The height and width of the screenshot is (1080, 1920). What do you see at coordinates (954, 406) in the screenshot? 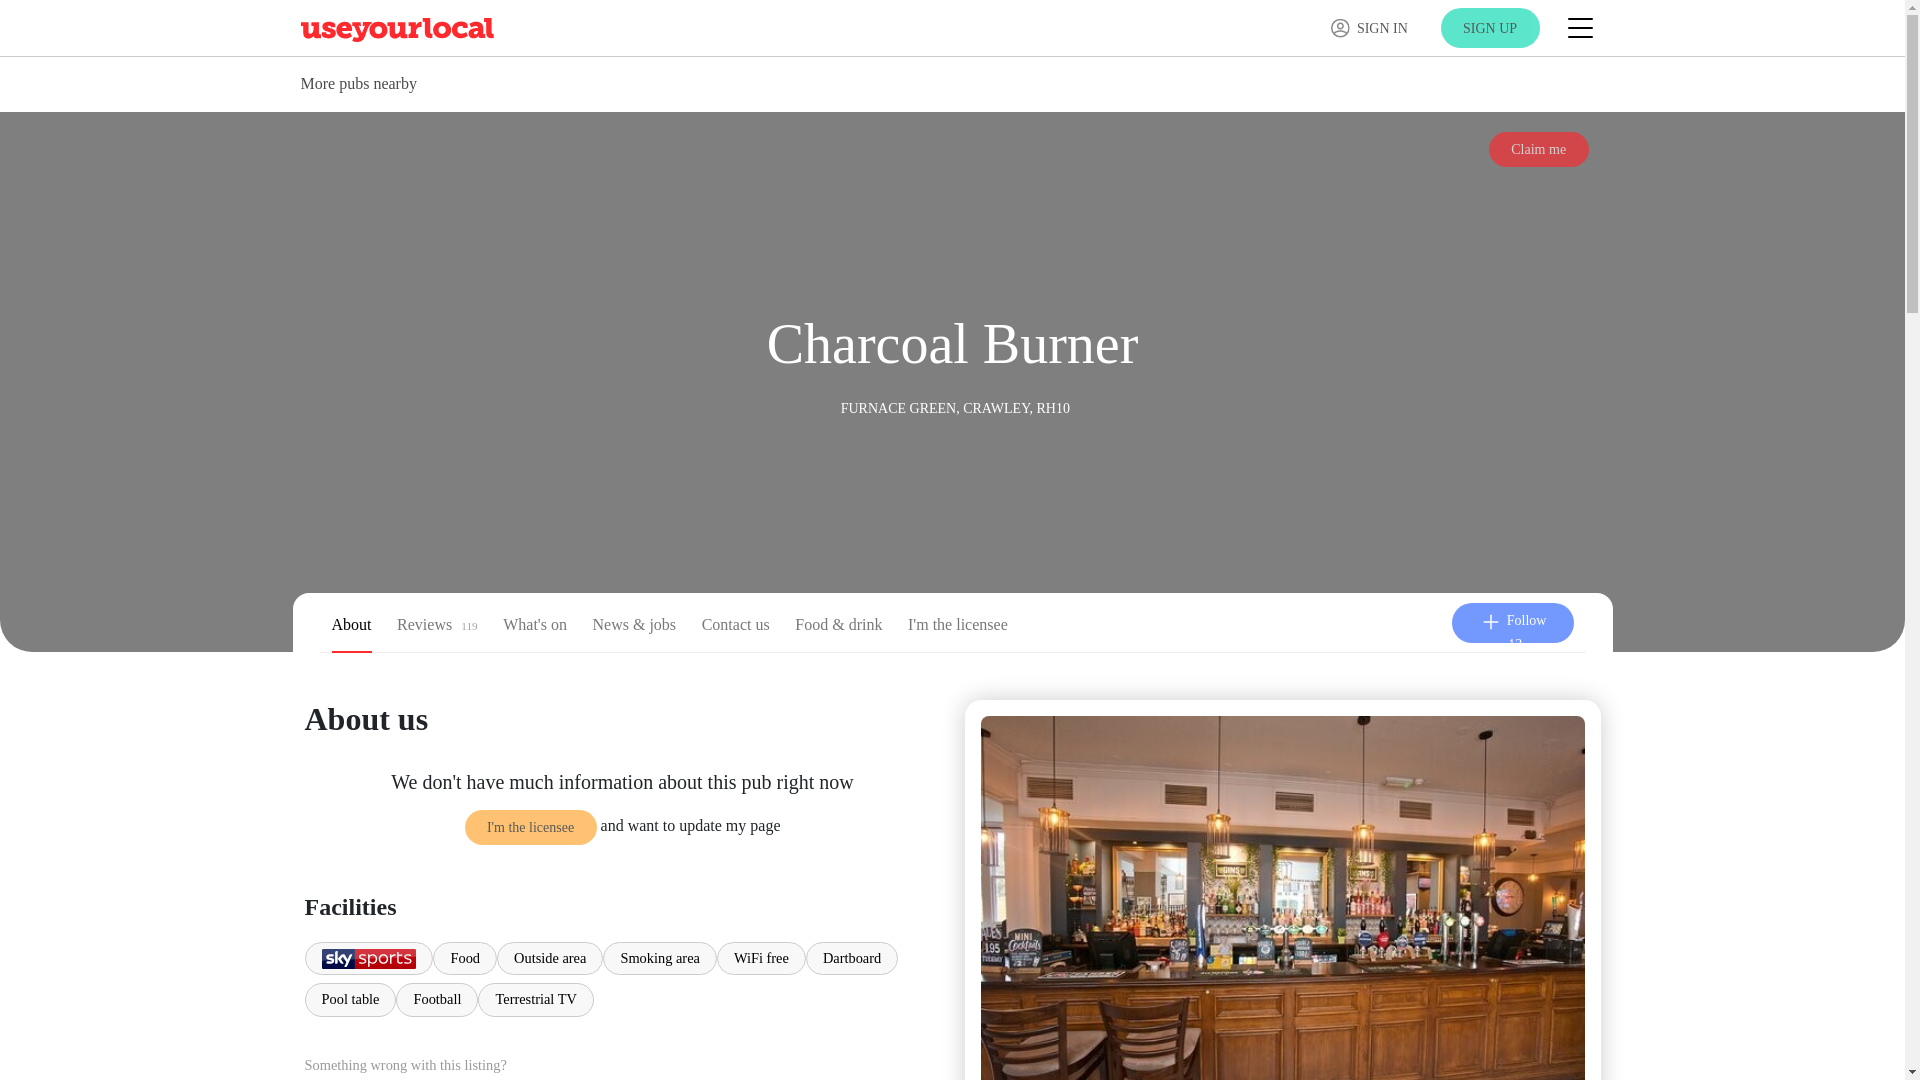
I see `FURNACE GREEN, CRAWLEY, RH10` at bounding box center [954, 406].